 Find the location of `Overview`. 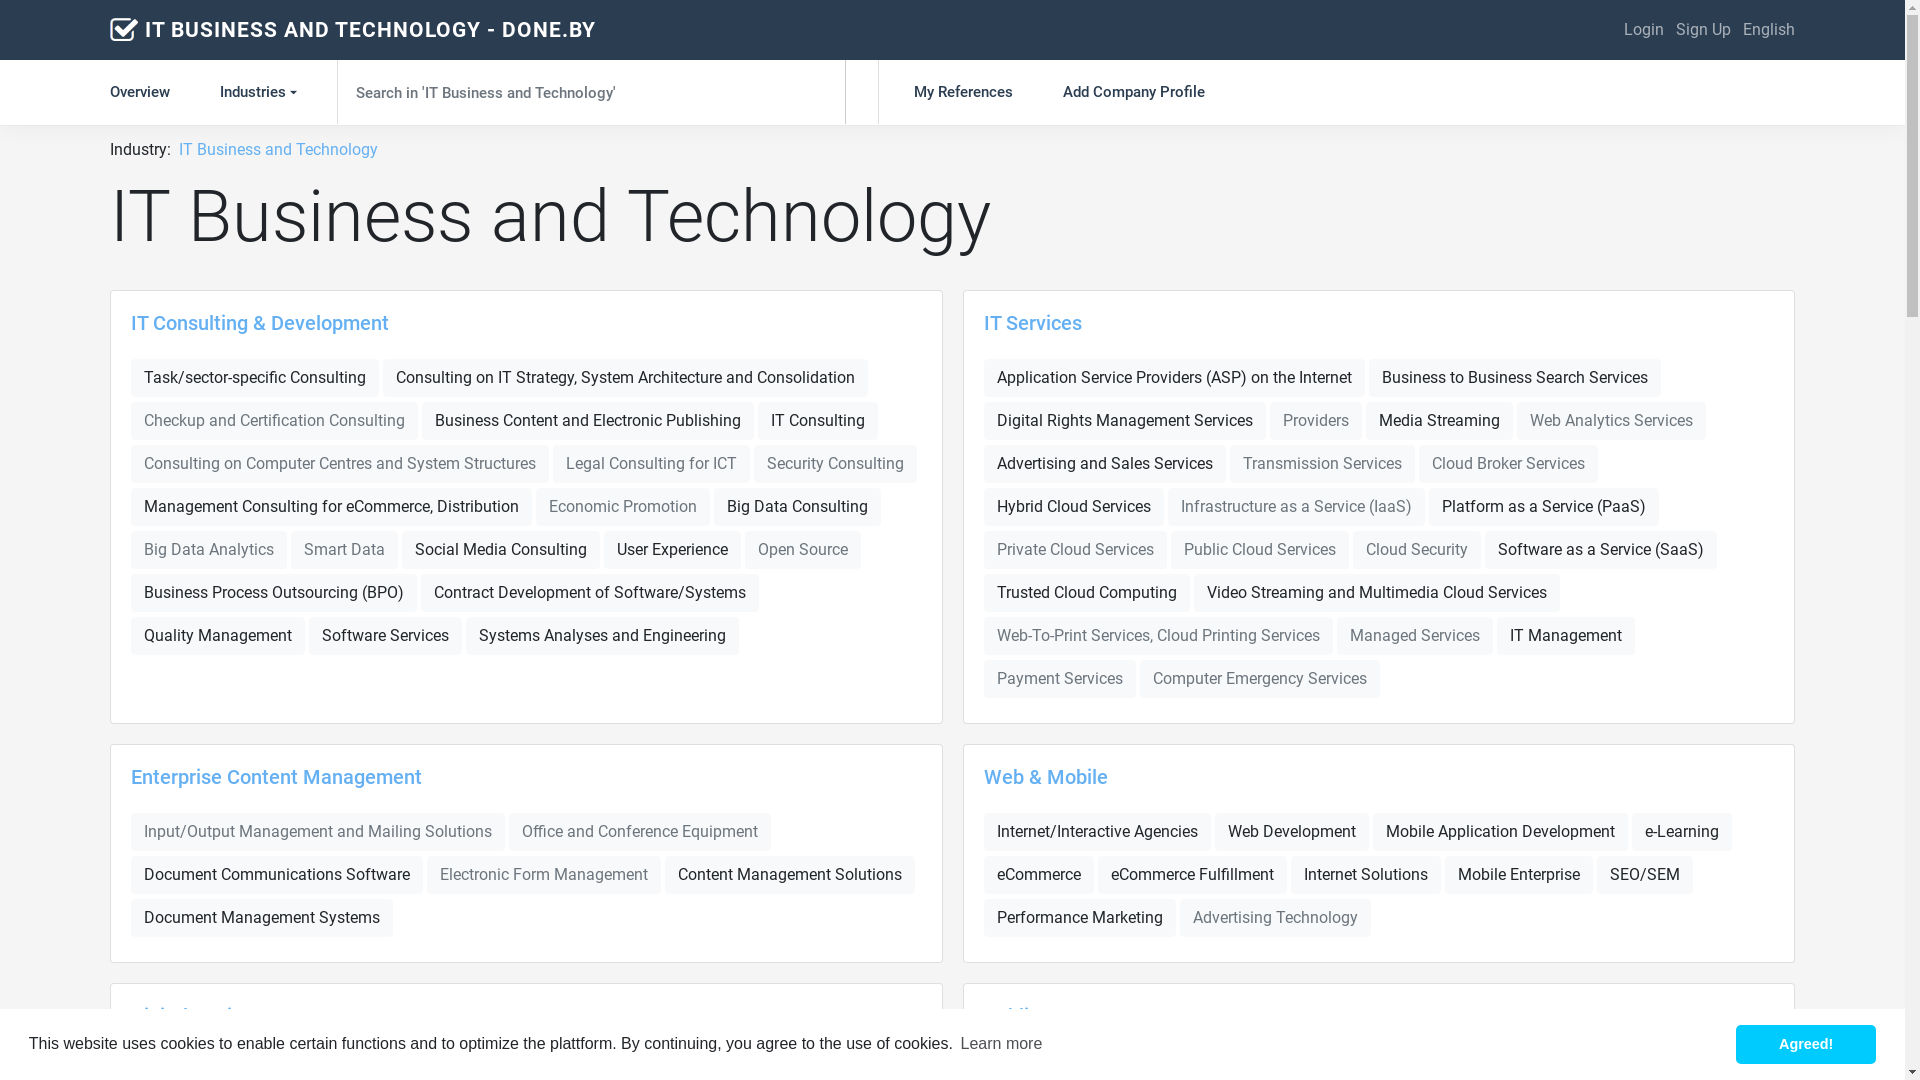

Overview is located at coordinates (152, 92).